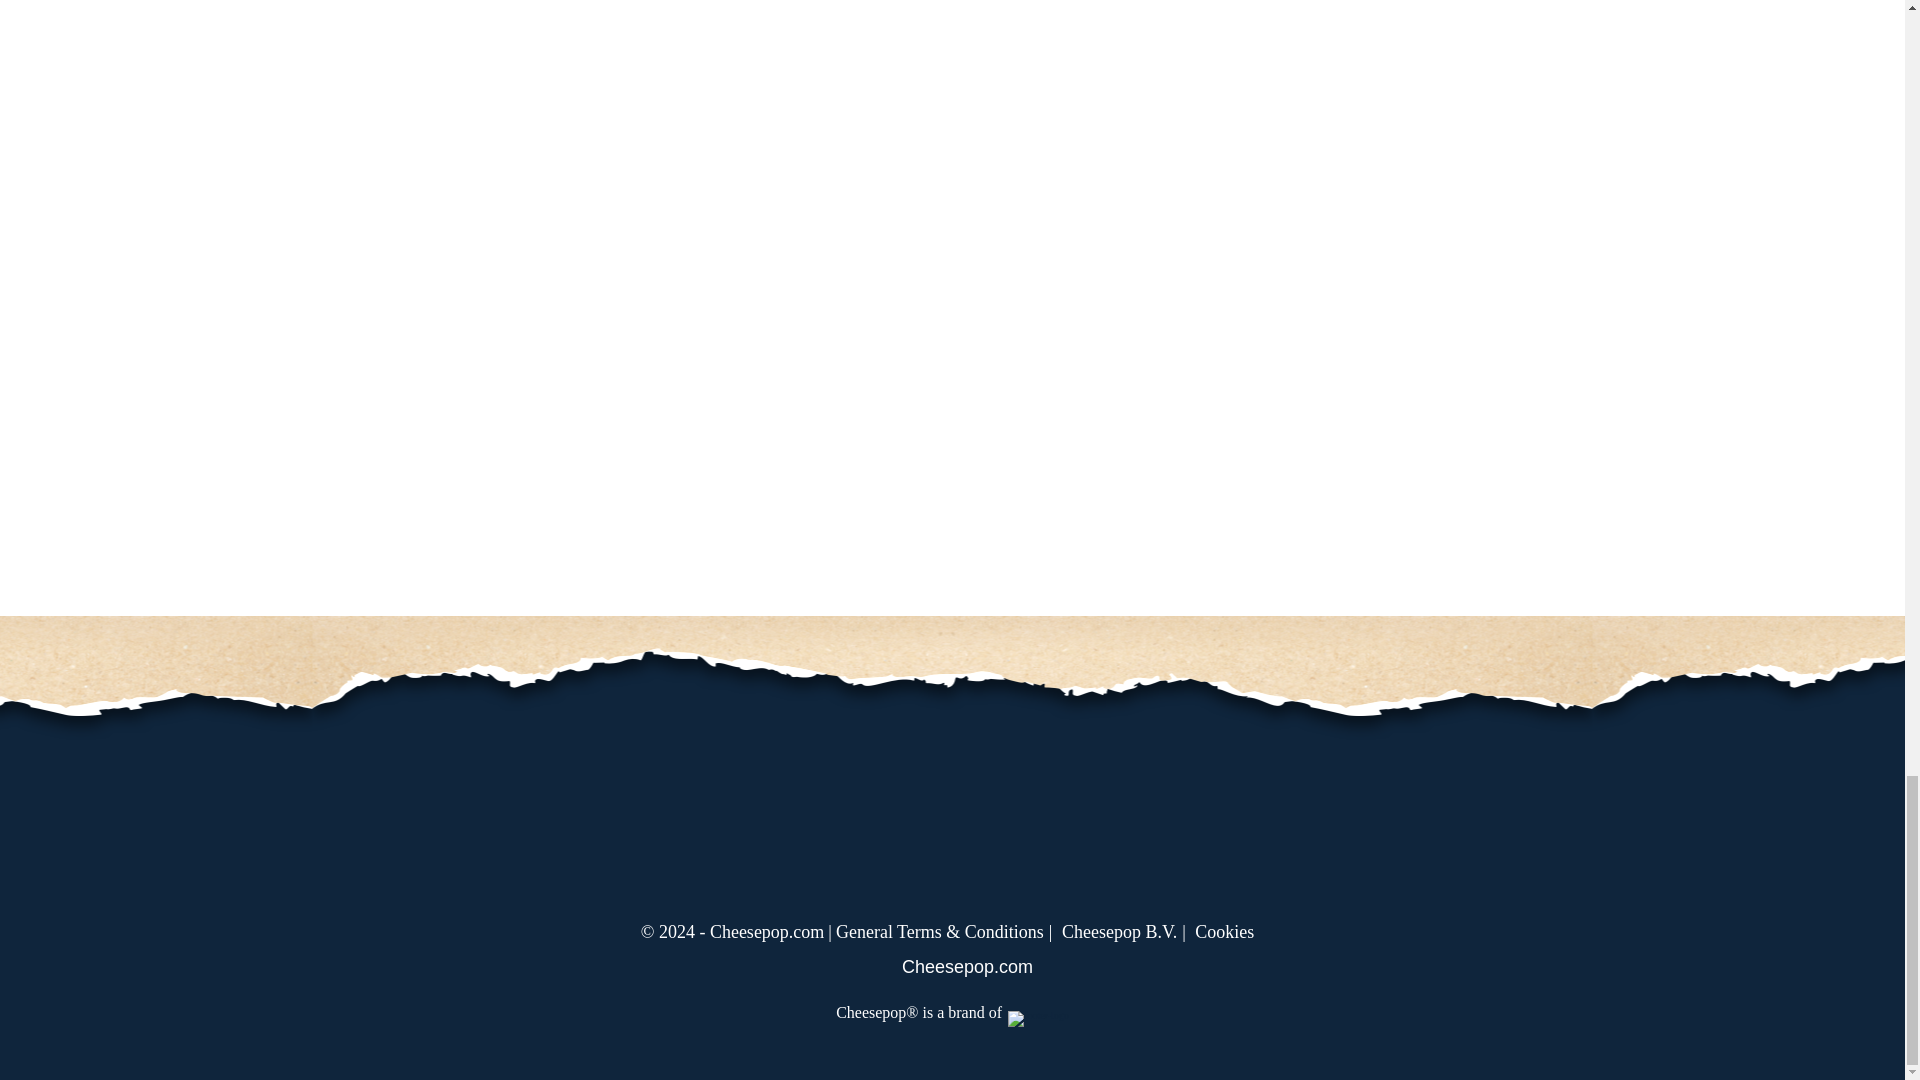 The image size is (1920, 1080). Describe the element at coordinates (1228, 932) in the screenshot. I see `Cookies` at that location.